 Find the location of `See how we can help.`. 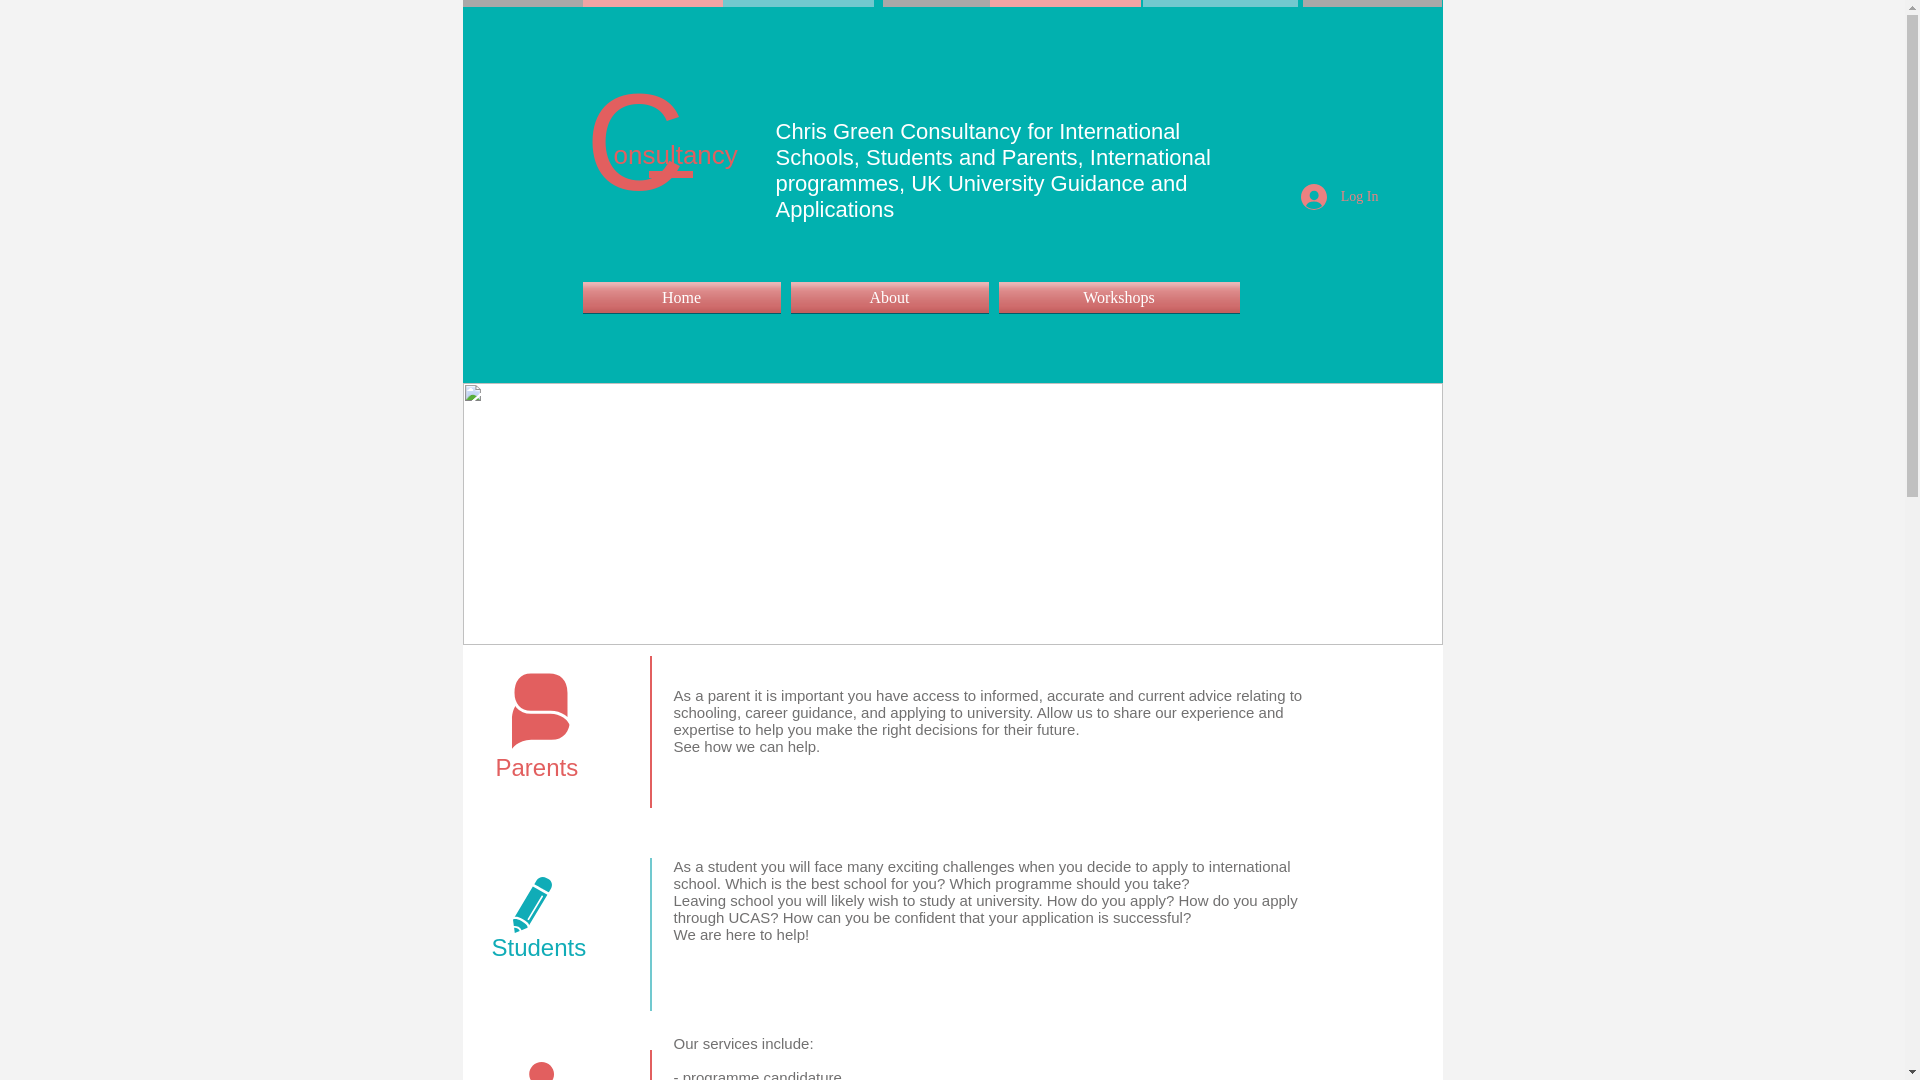

See how we can help. is located at coordinates (747, 746).